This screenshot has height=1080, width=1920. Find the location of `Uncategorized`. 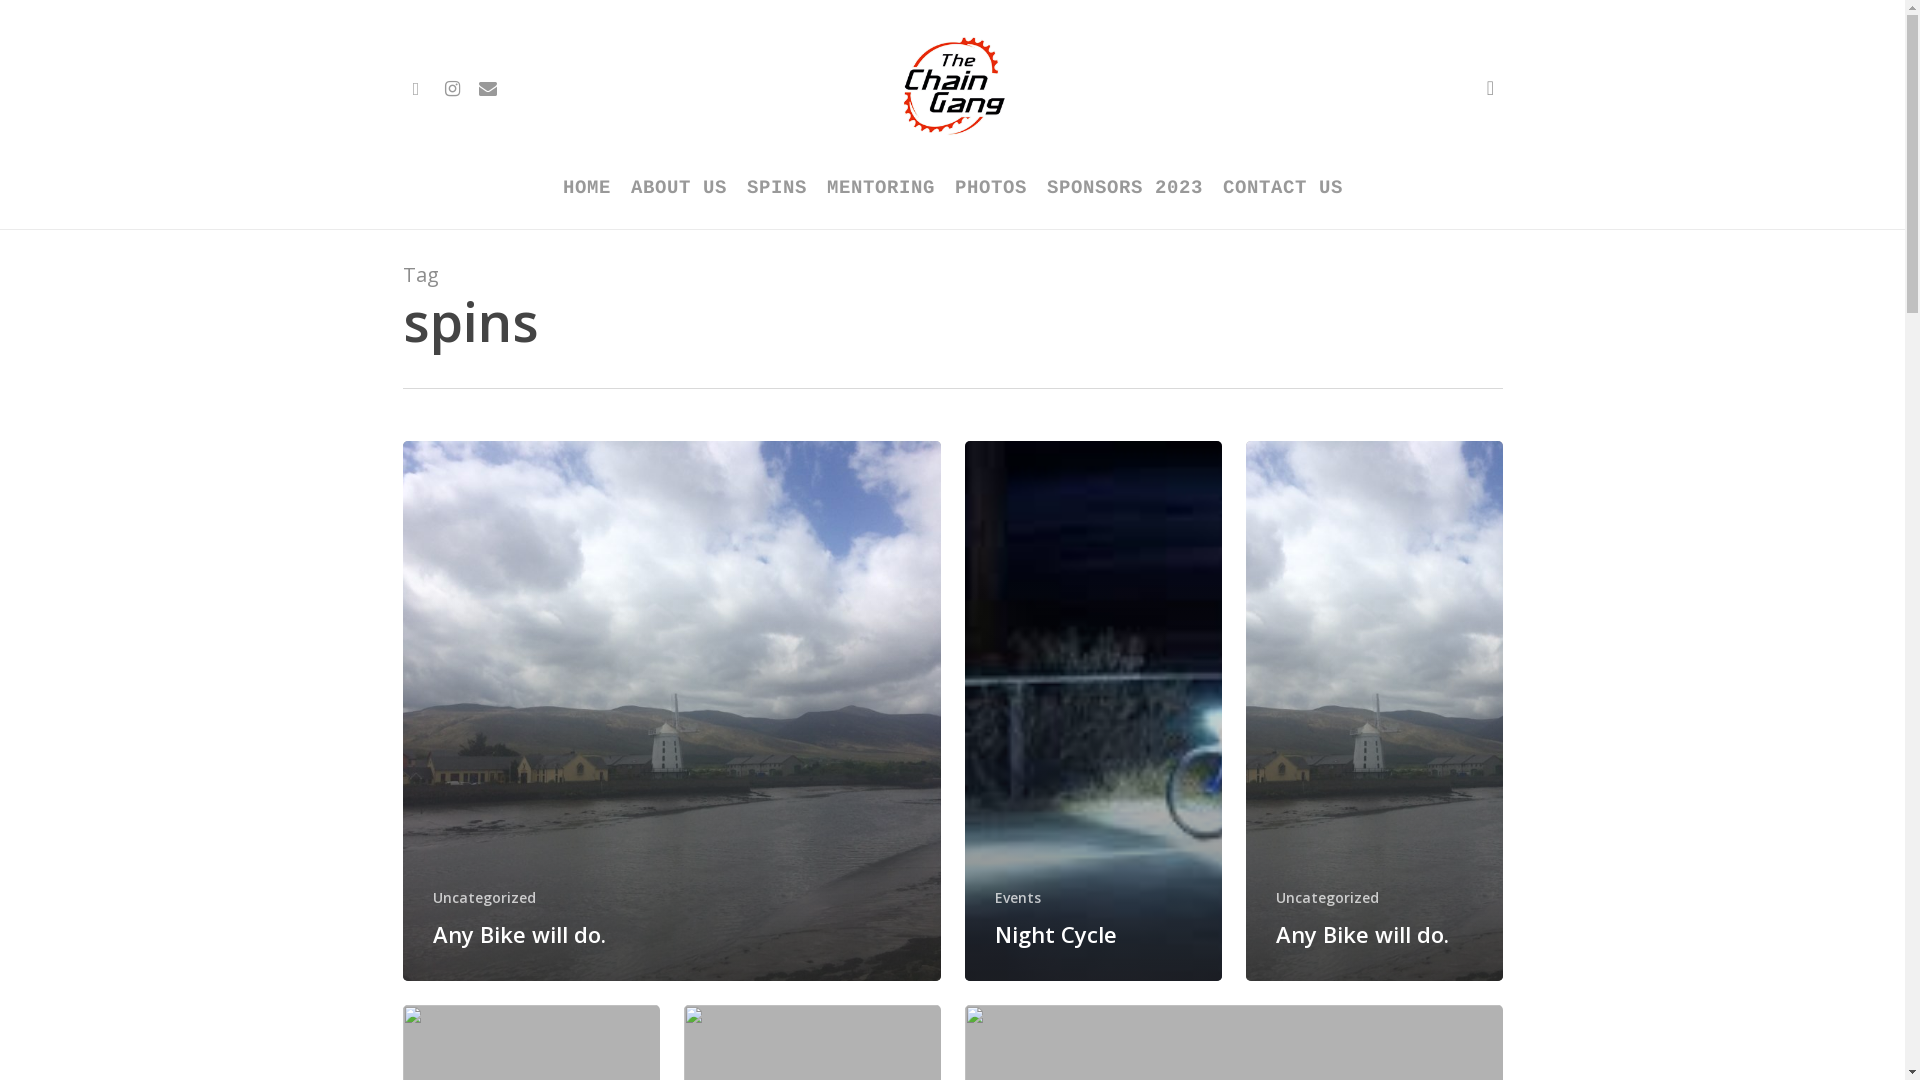

Uncategorized is located at coordinates (1328, 898).